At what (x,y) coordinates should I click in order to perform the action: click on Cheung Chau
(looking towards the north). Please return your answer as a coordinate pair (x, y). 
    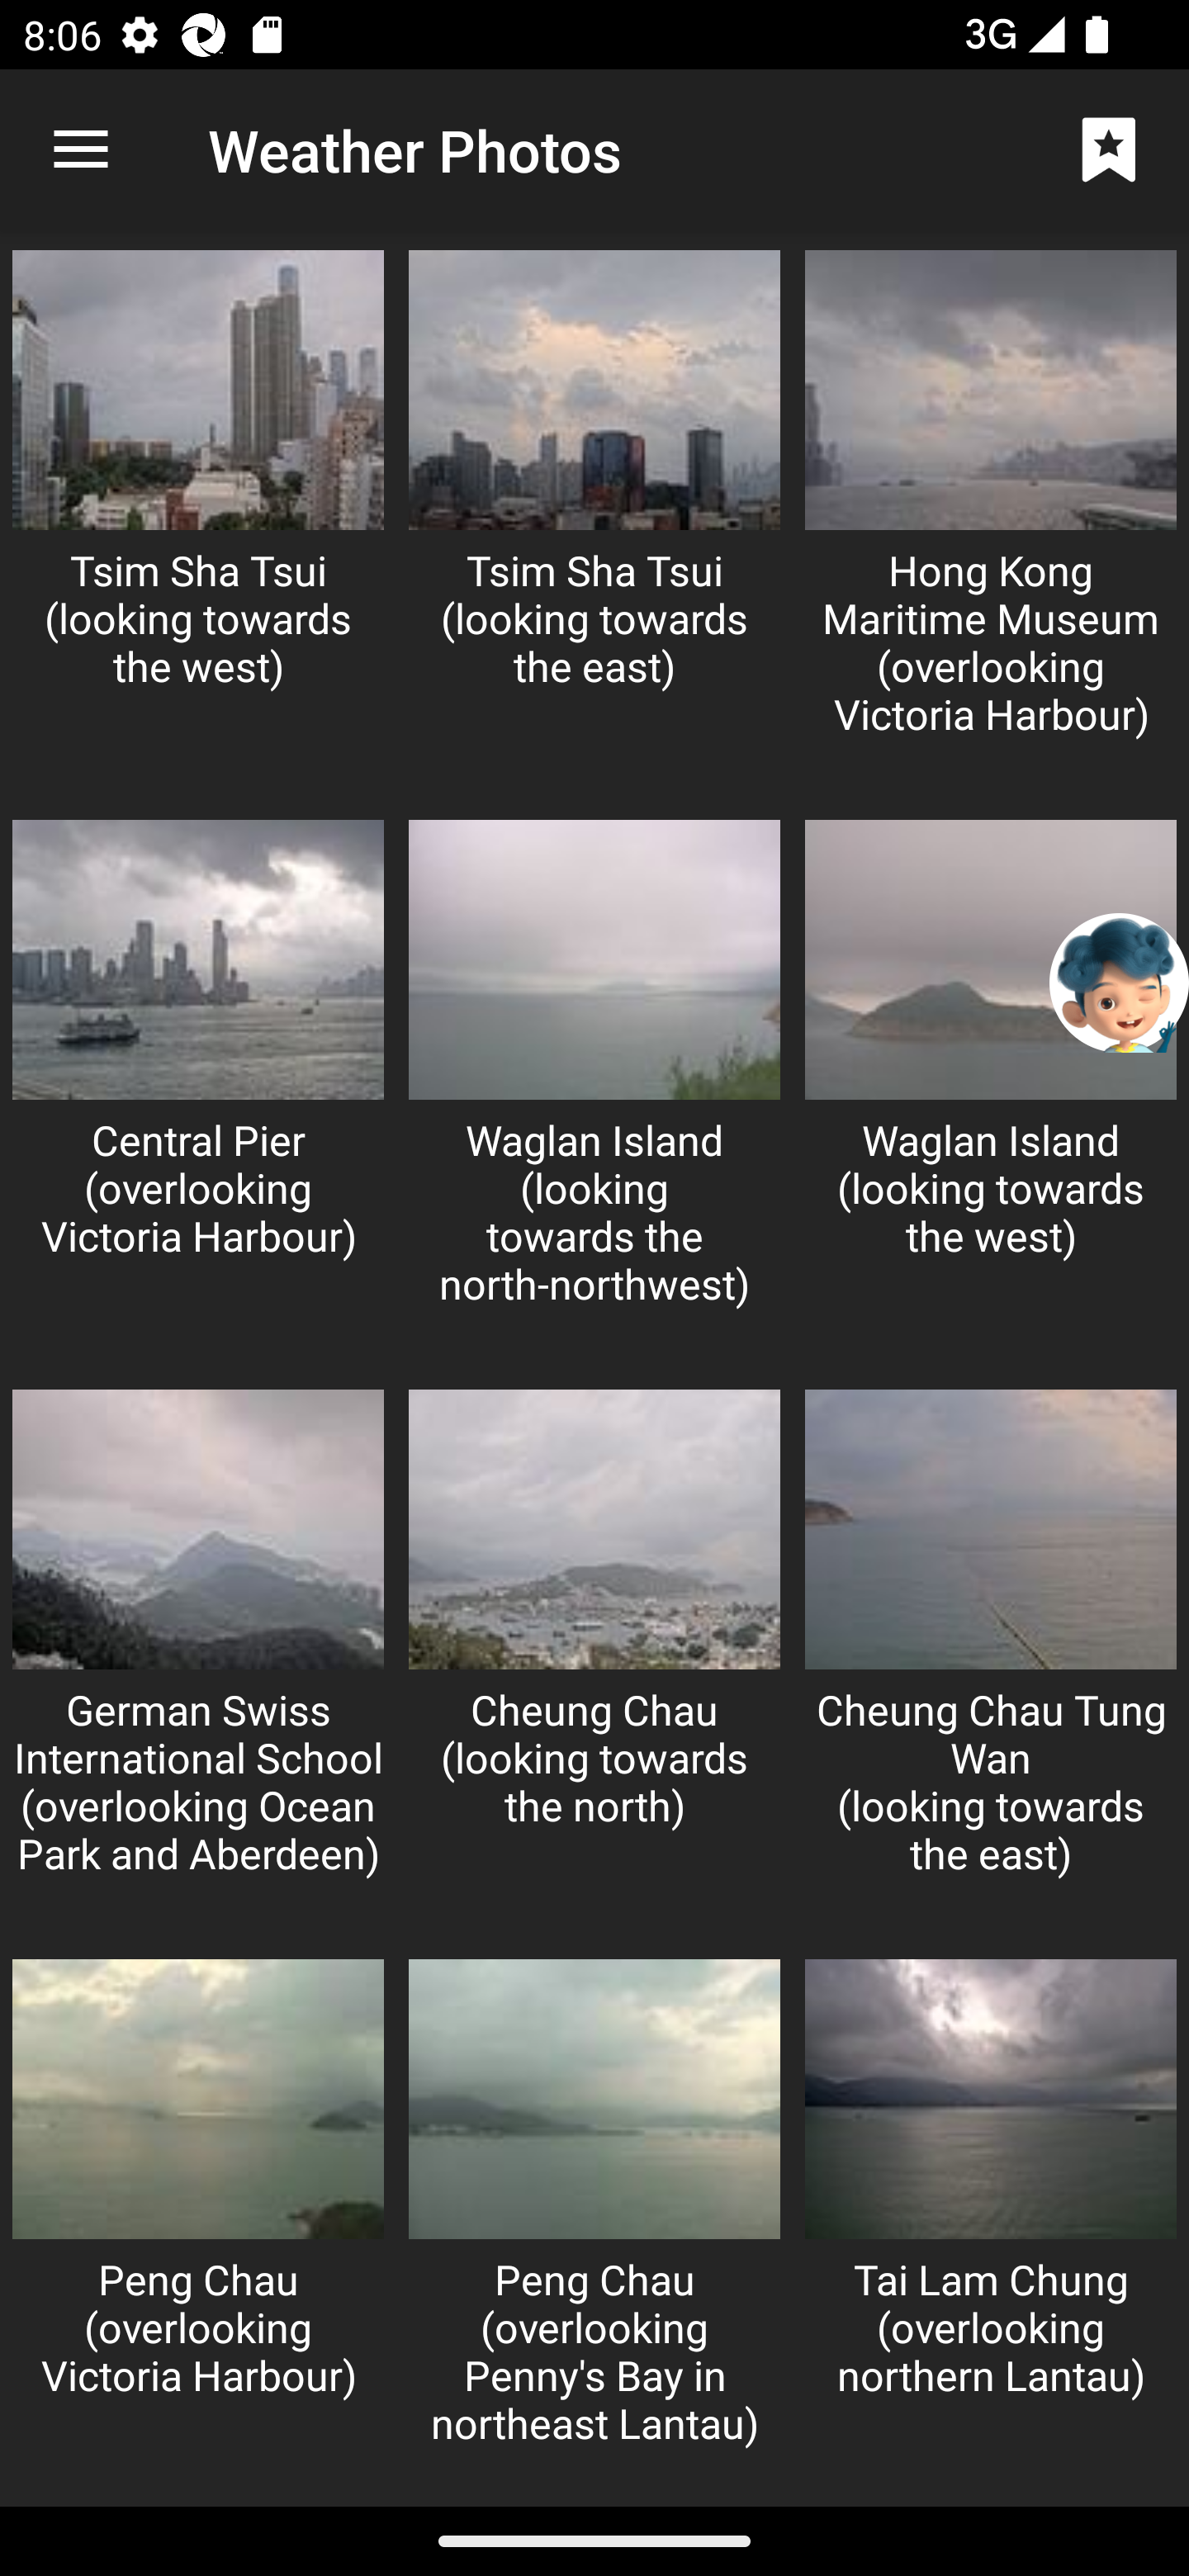
    Looking at the image, I should click on (594, 1659).